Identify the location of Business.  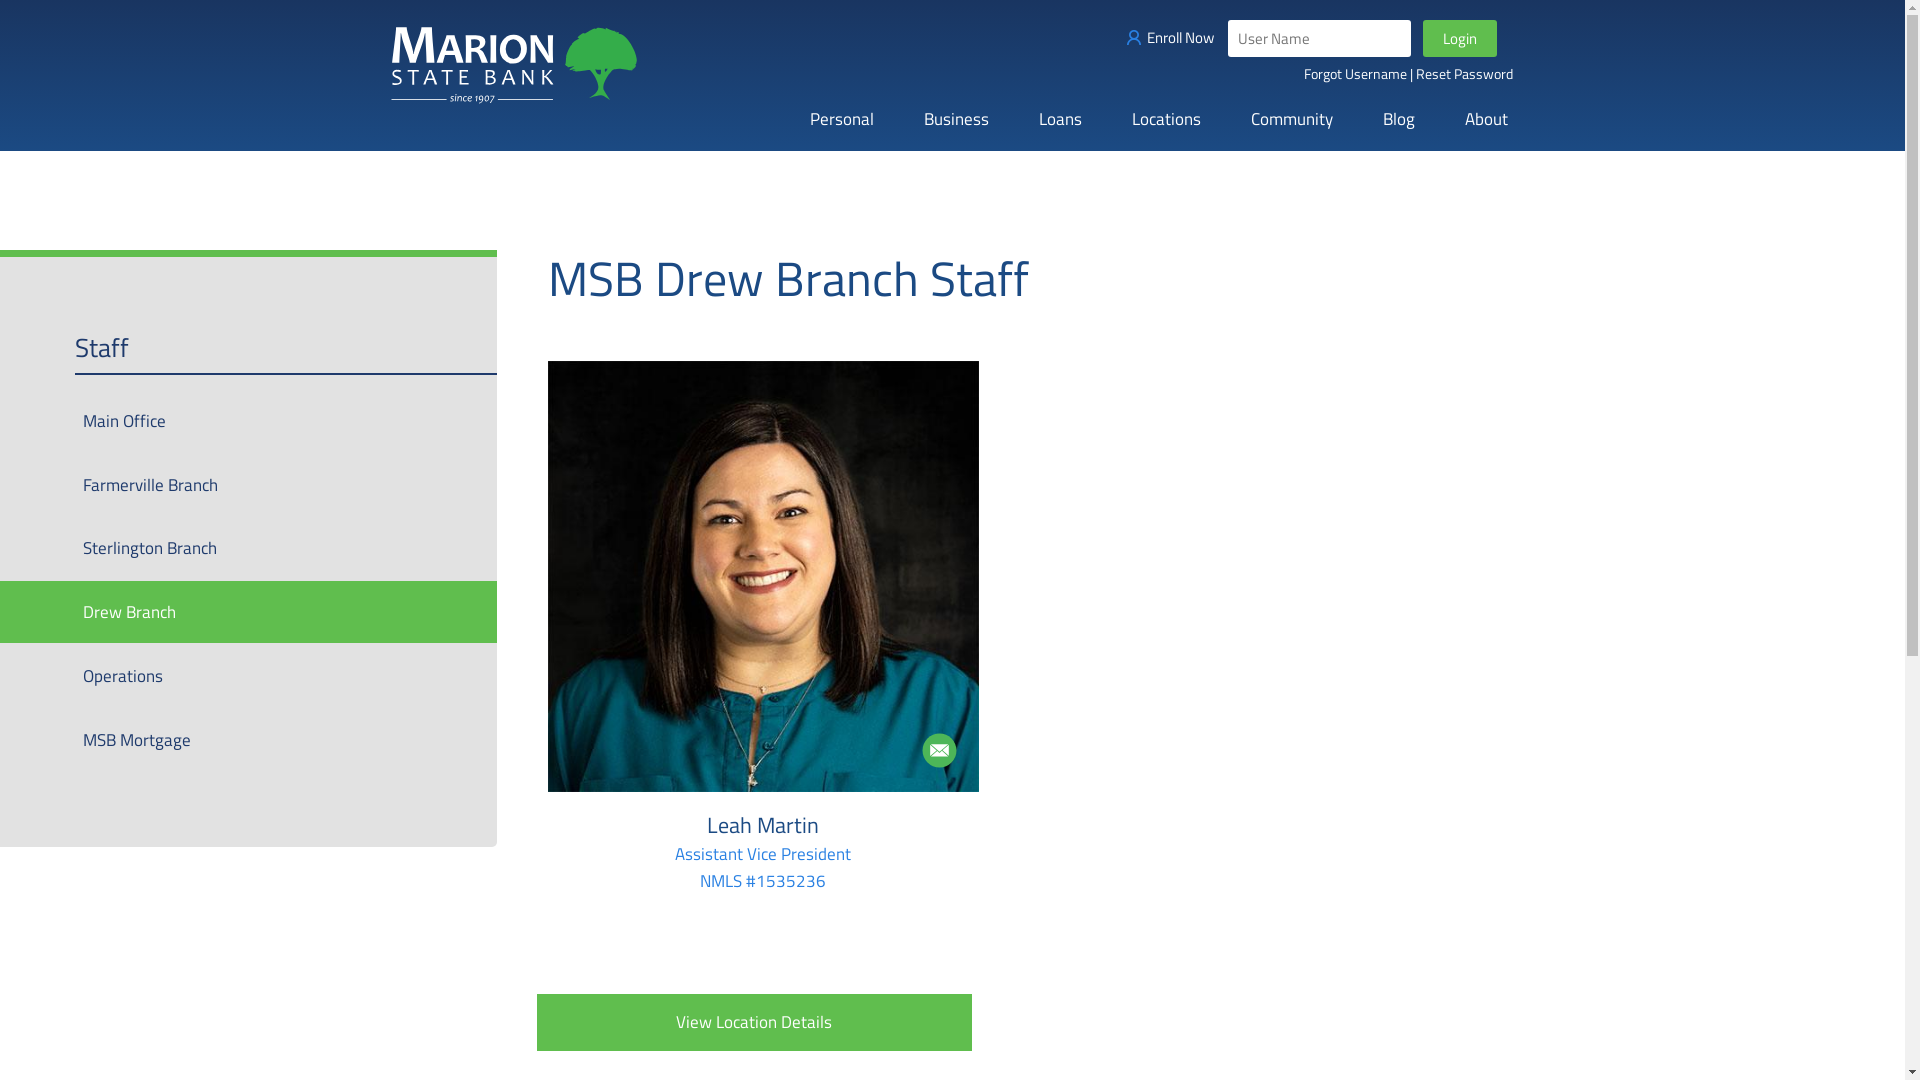
(956, 120).